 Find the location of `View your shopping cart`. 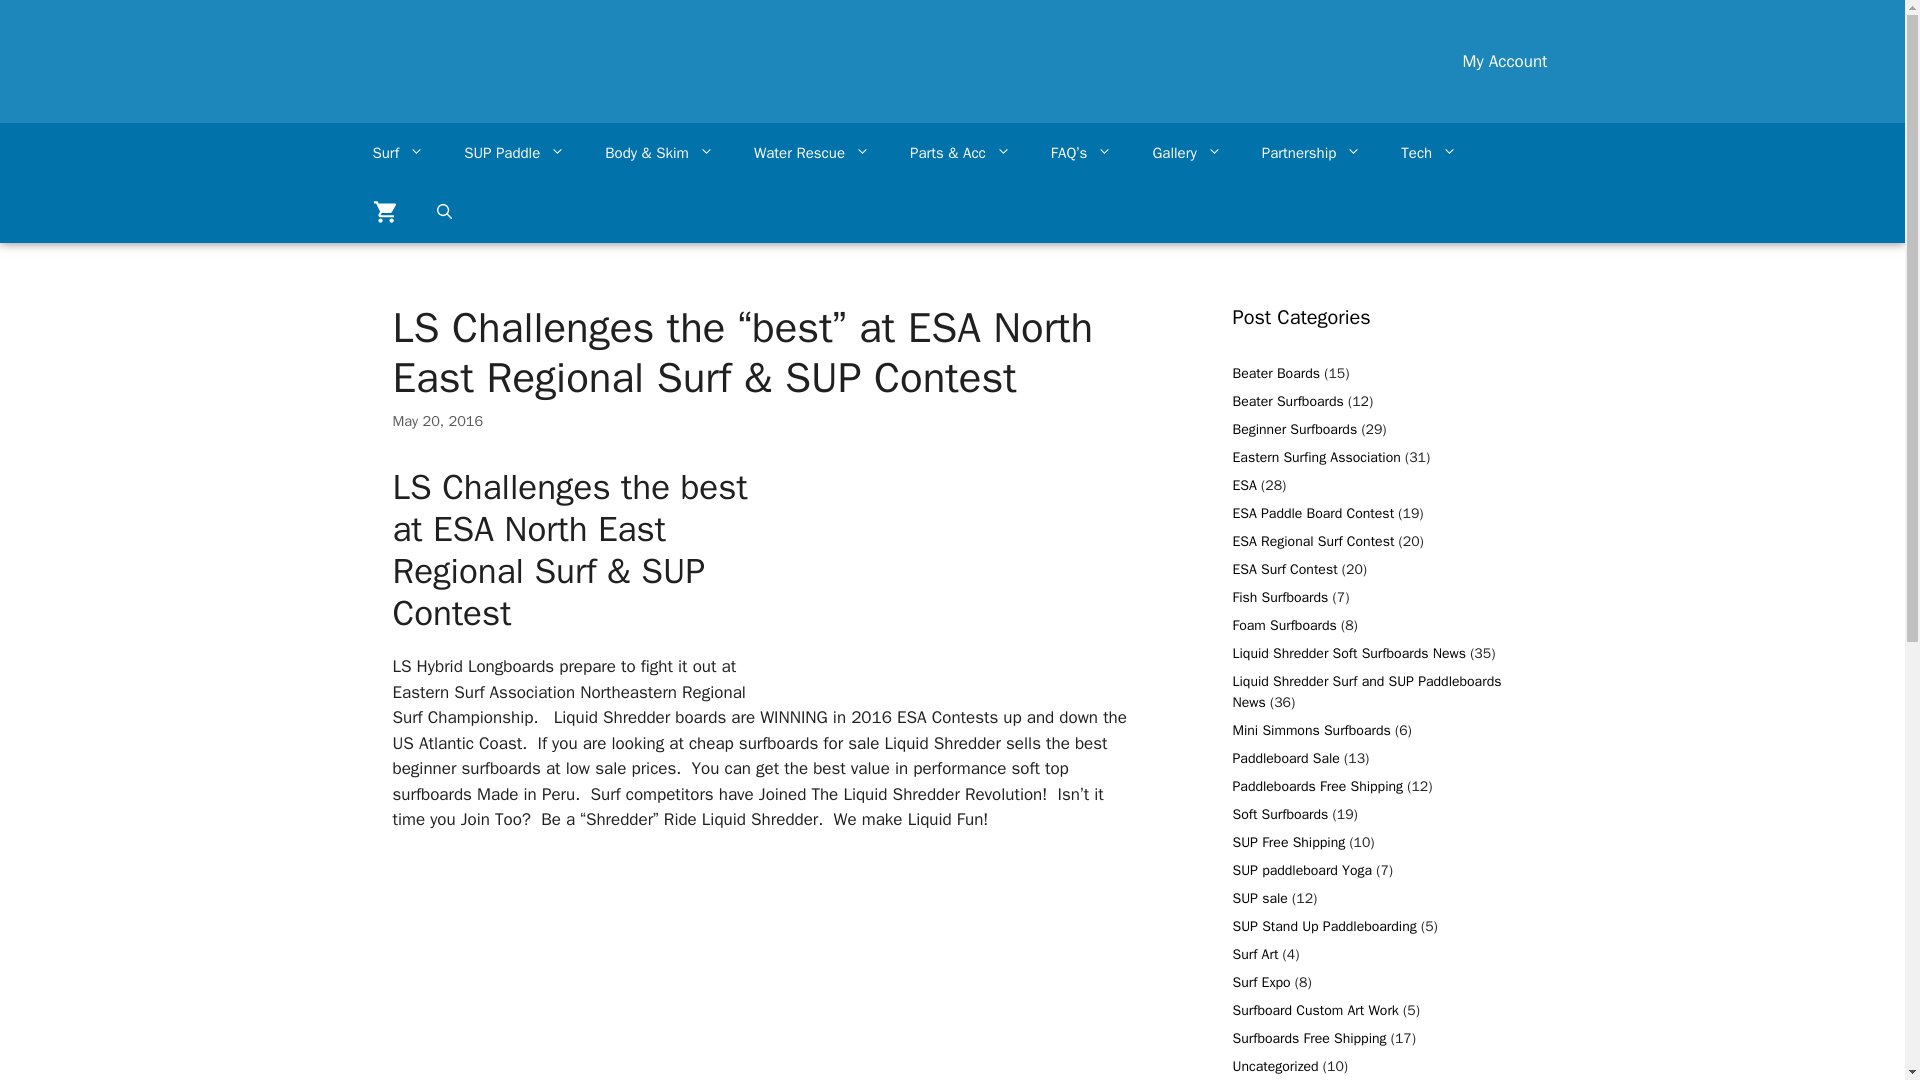

View your shopping cart is located at coordinates (384, 212).